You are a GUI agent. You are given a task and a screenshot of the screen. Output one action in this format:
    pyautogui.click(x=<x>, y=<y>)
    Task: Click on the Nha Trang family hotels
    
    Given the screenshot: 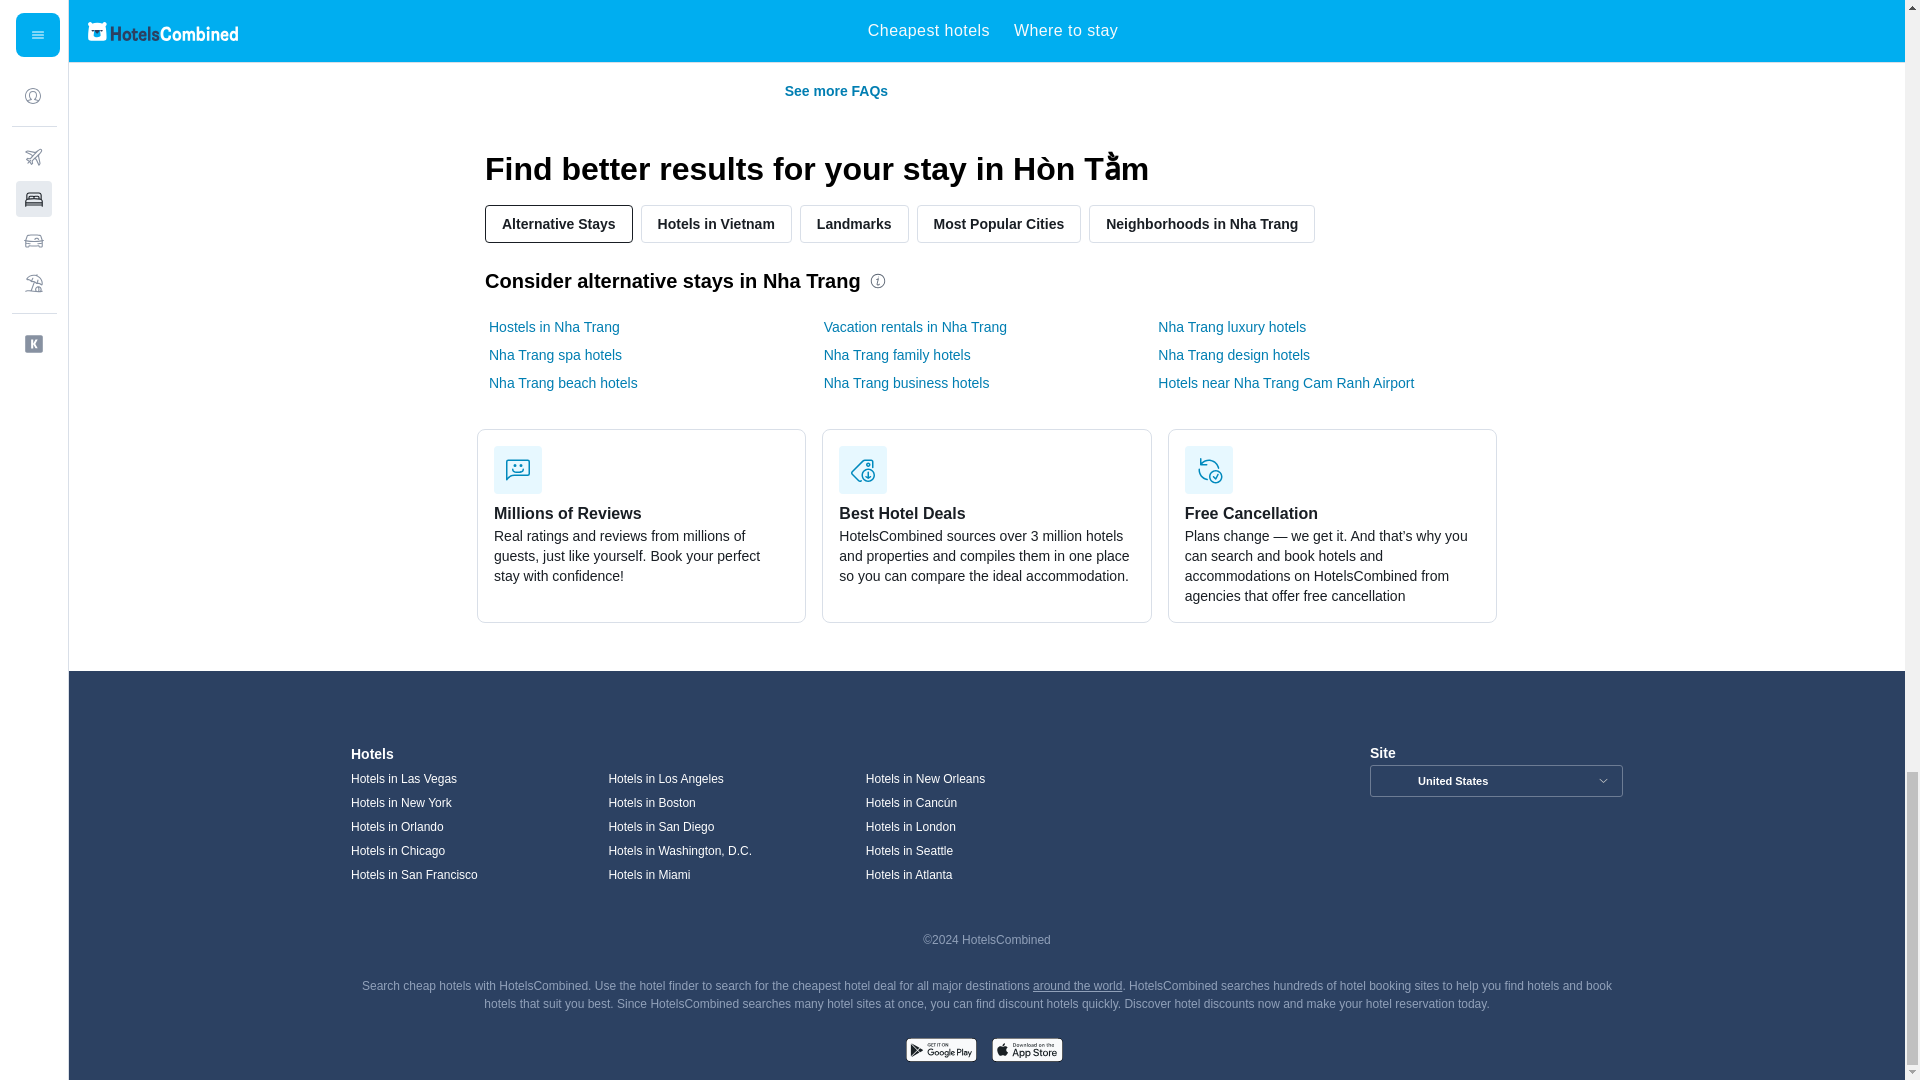 What is the action you would take?
    pyautogui.click(x=897, y=354)
    